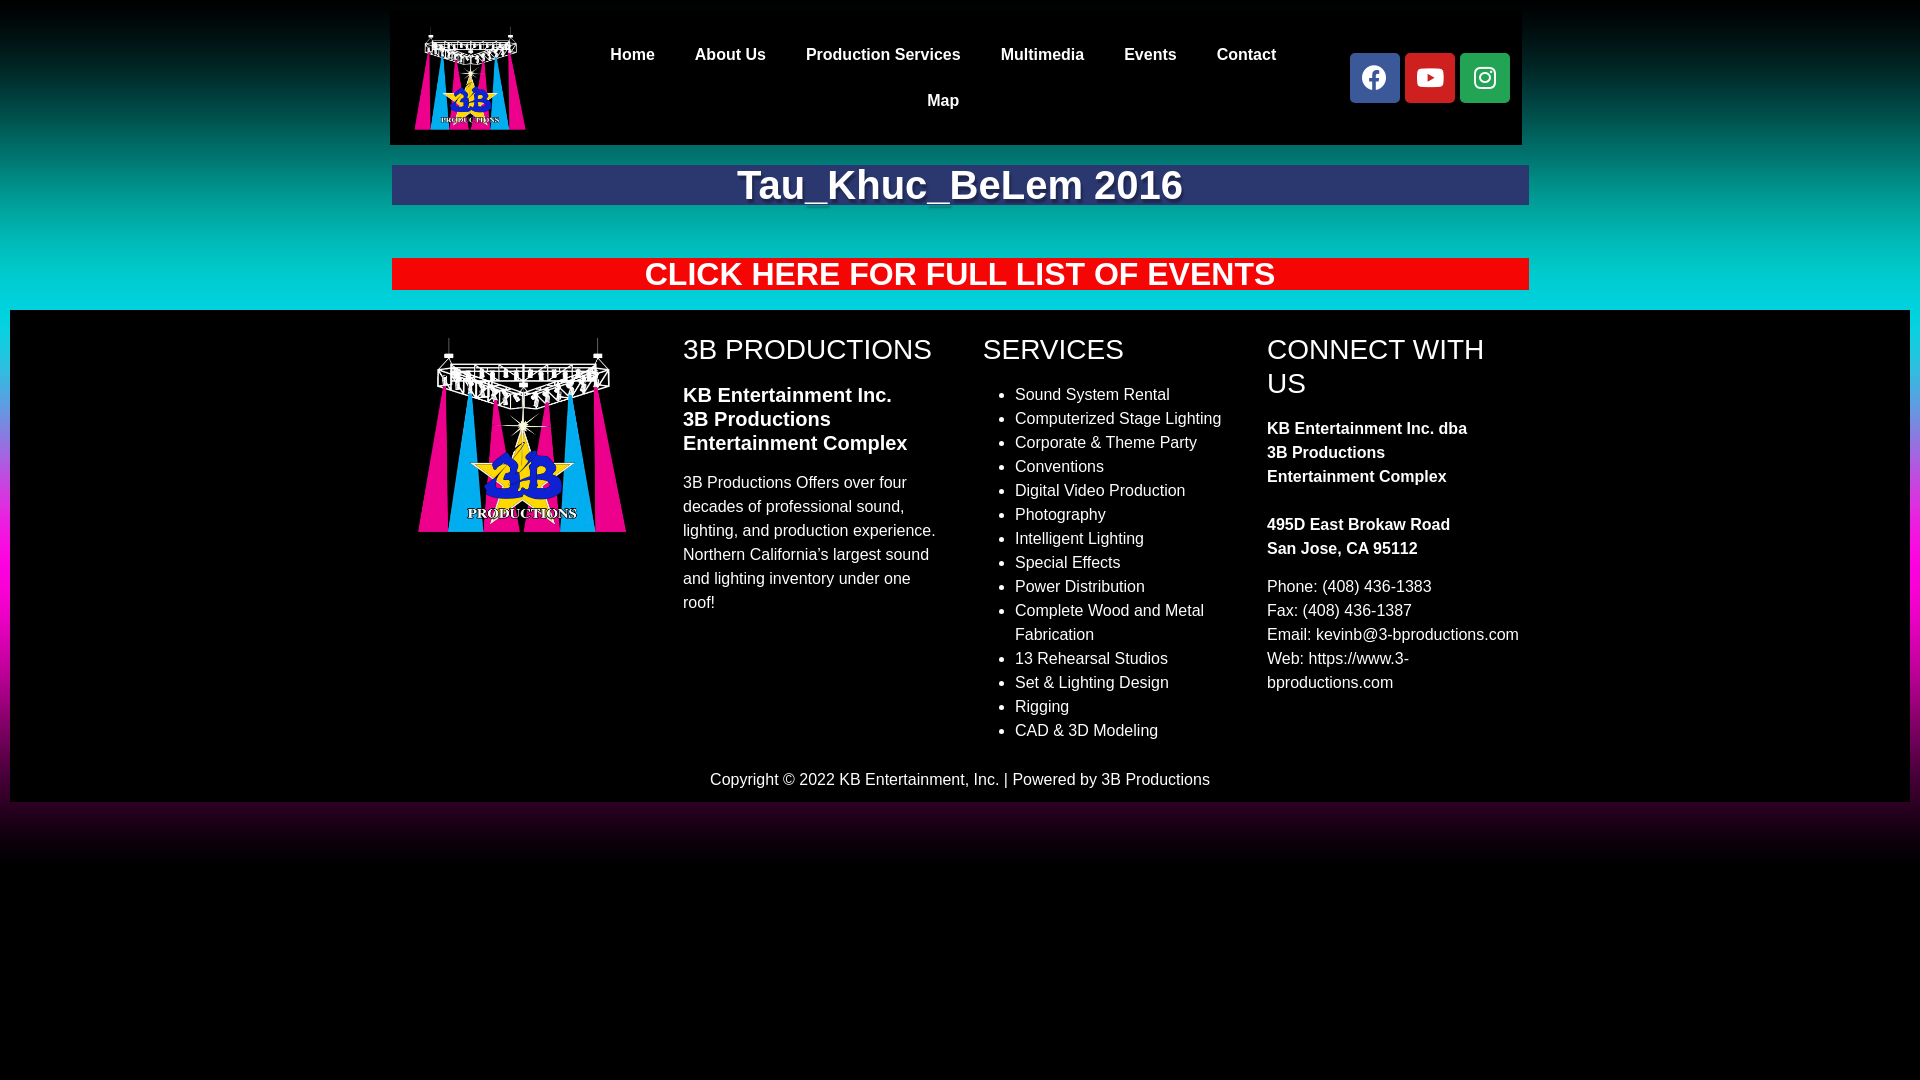 The height and width of the screenshot is (1080, 1920). What do you see at coordinates (632, 54) in the screenshot?
I see `Home` at bounding box center [632, 54].